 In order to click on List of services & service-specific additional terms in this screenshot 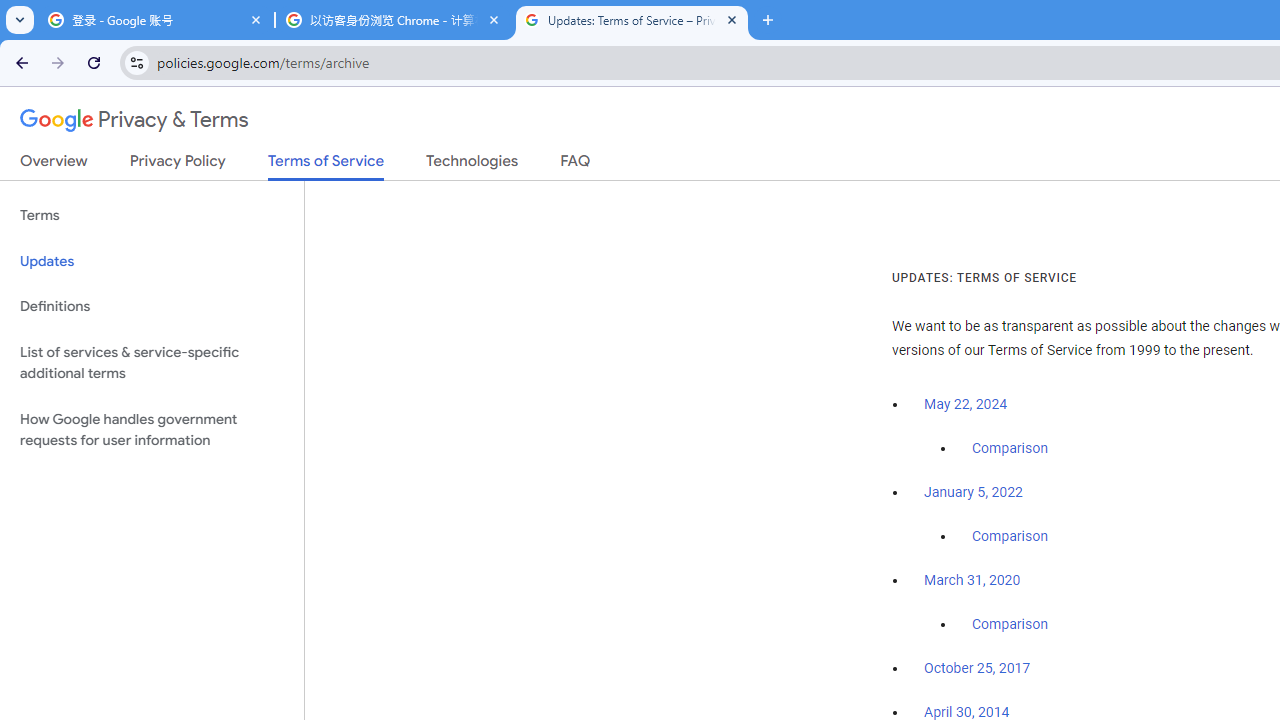, I will do `click(152, 362)`.